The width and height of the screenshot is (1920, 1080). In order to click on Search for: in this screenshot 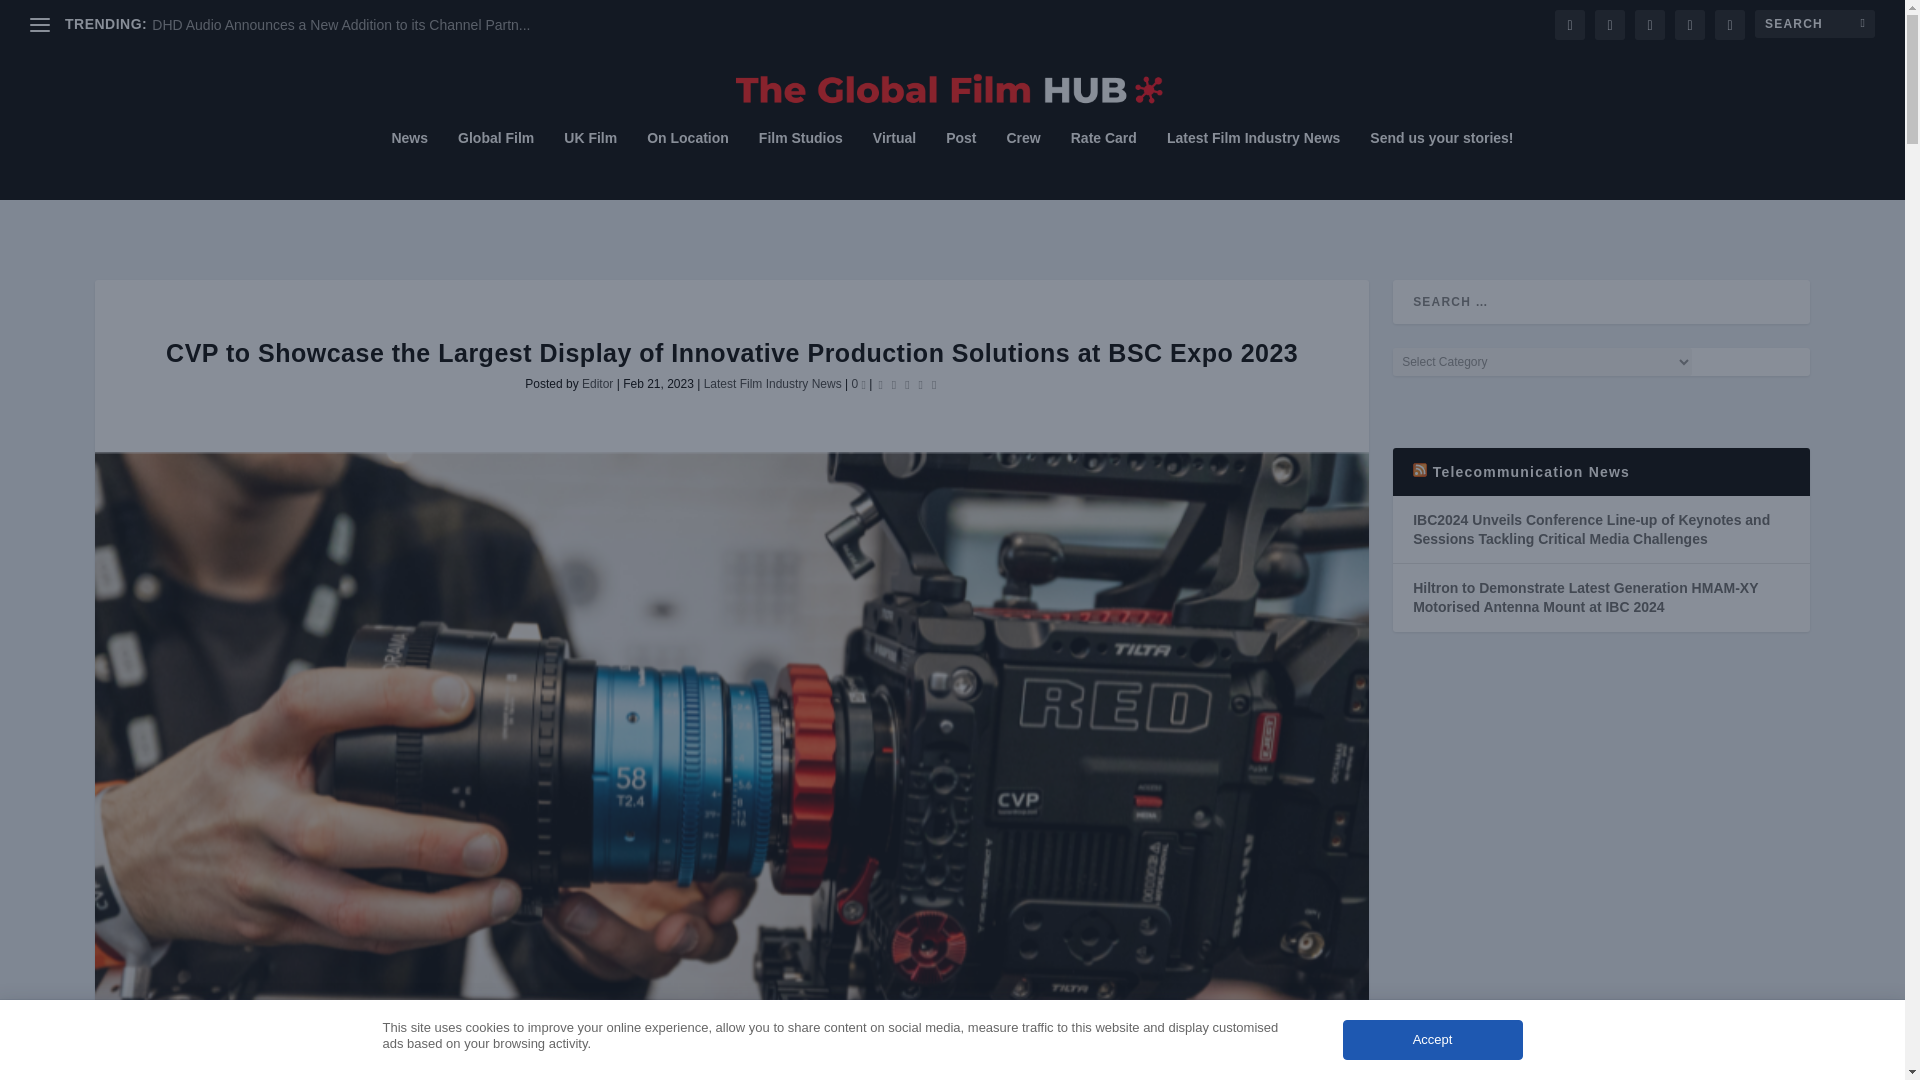, I will do `click(1814, 23)`.